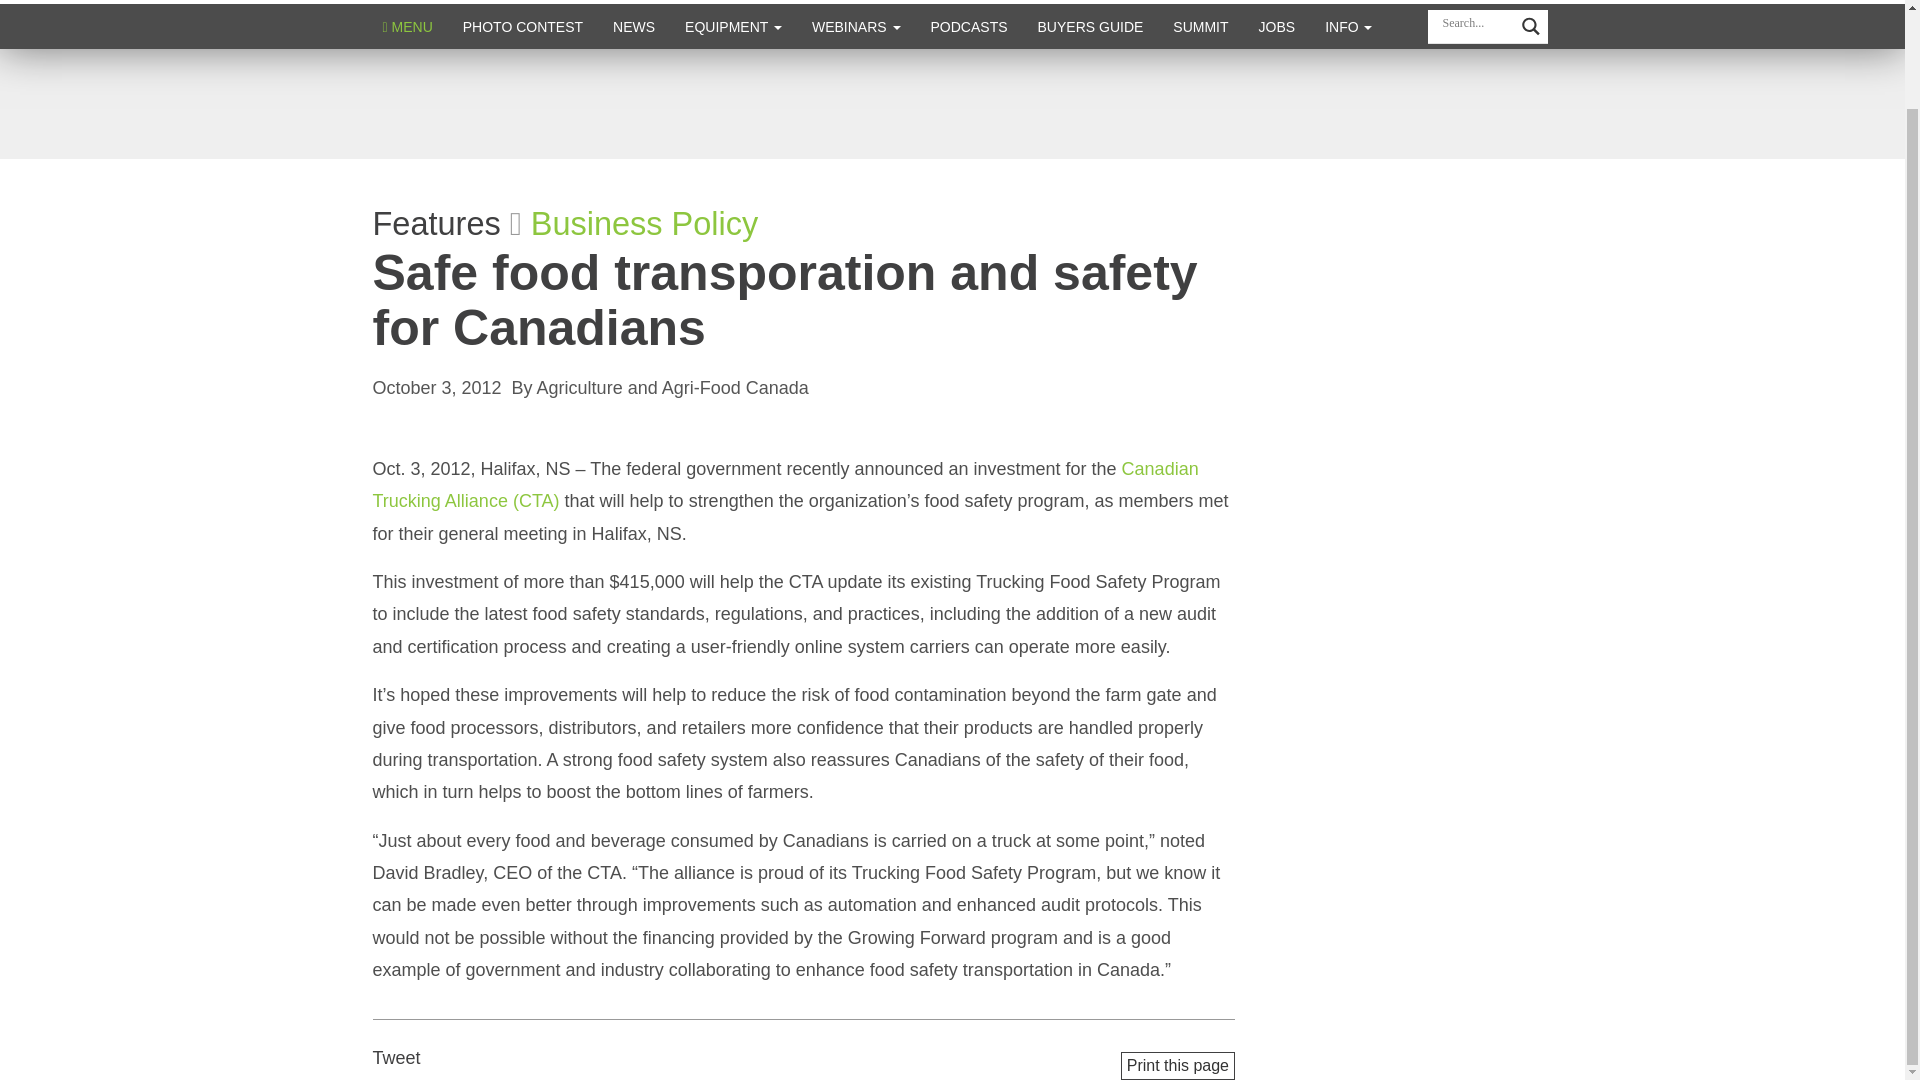 This screenshot has width=1920, height=1080. Describe the element at coordinates (1200, 26) in the screenshot. I see `SUMMIT` at that location.